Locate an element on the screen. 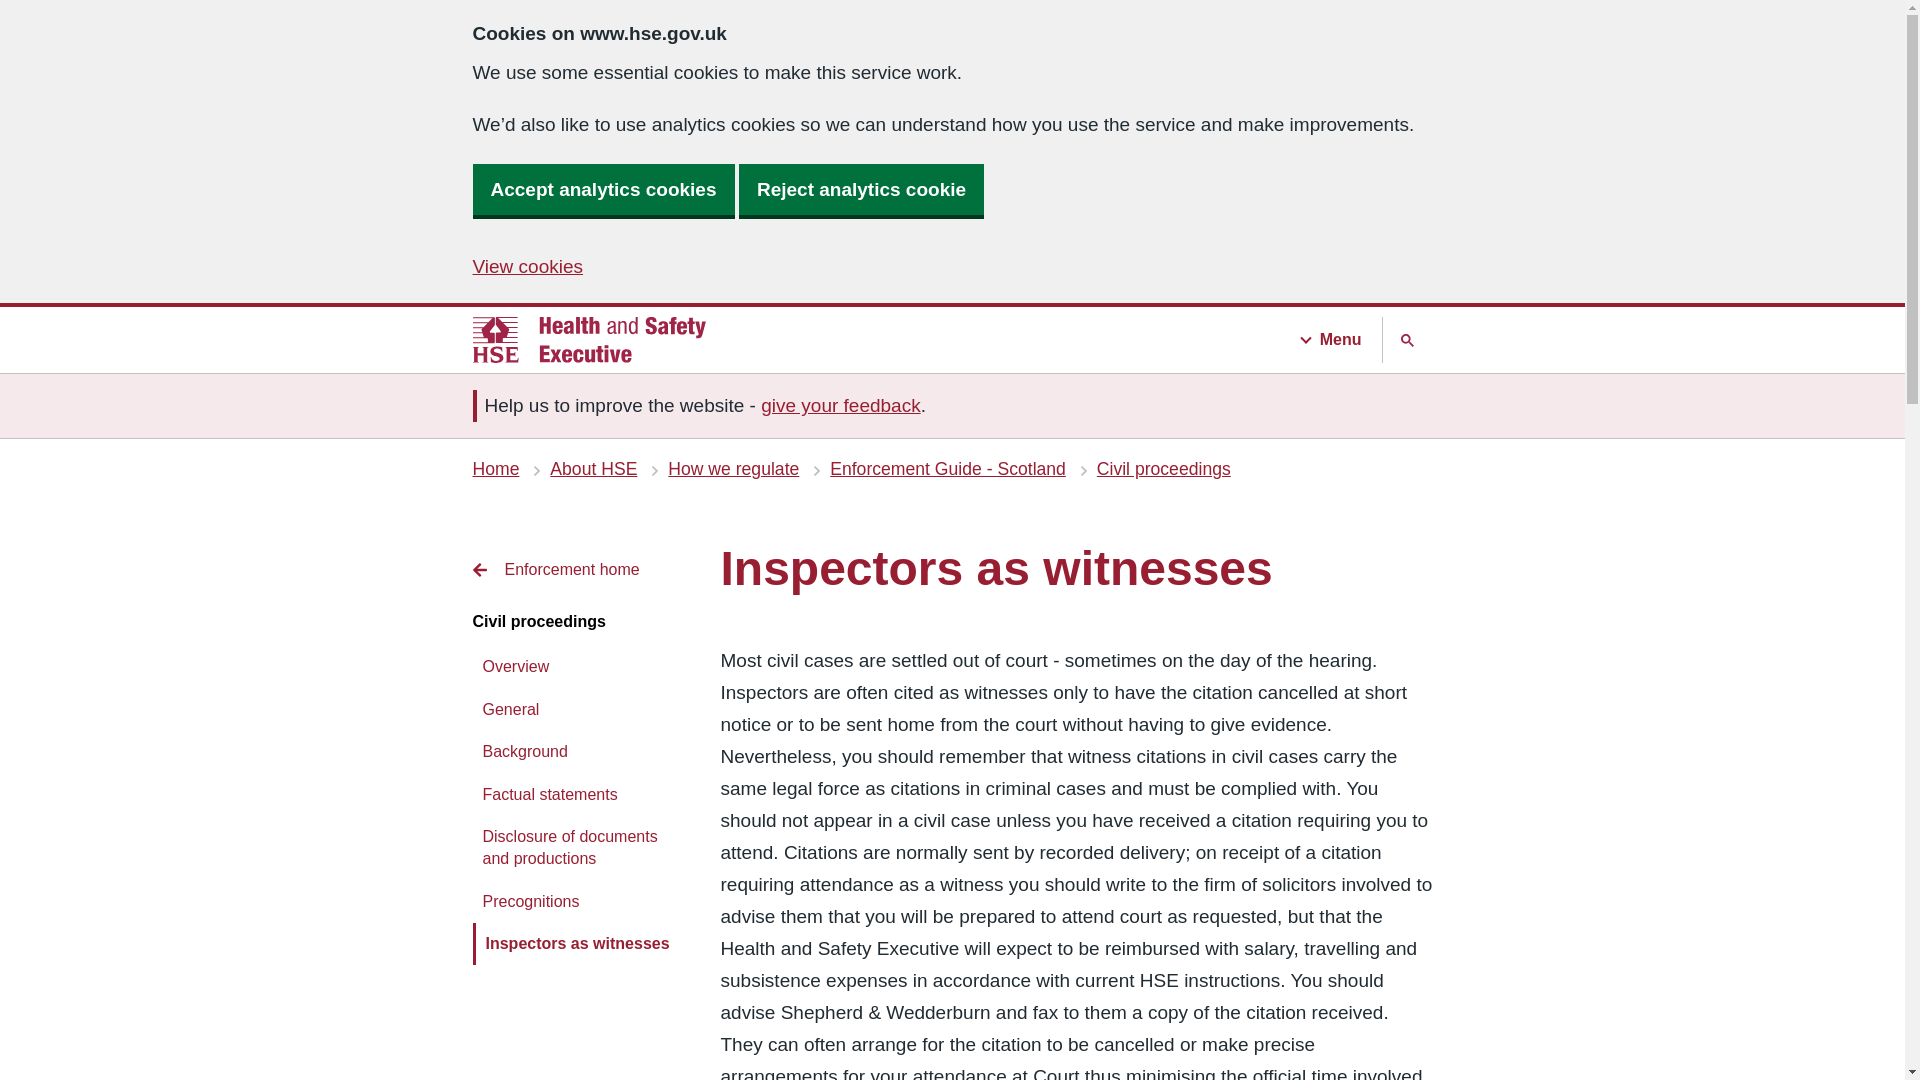 This screenshot has height=1080, width=1920. Menu is located at coordinates (1338, 340).